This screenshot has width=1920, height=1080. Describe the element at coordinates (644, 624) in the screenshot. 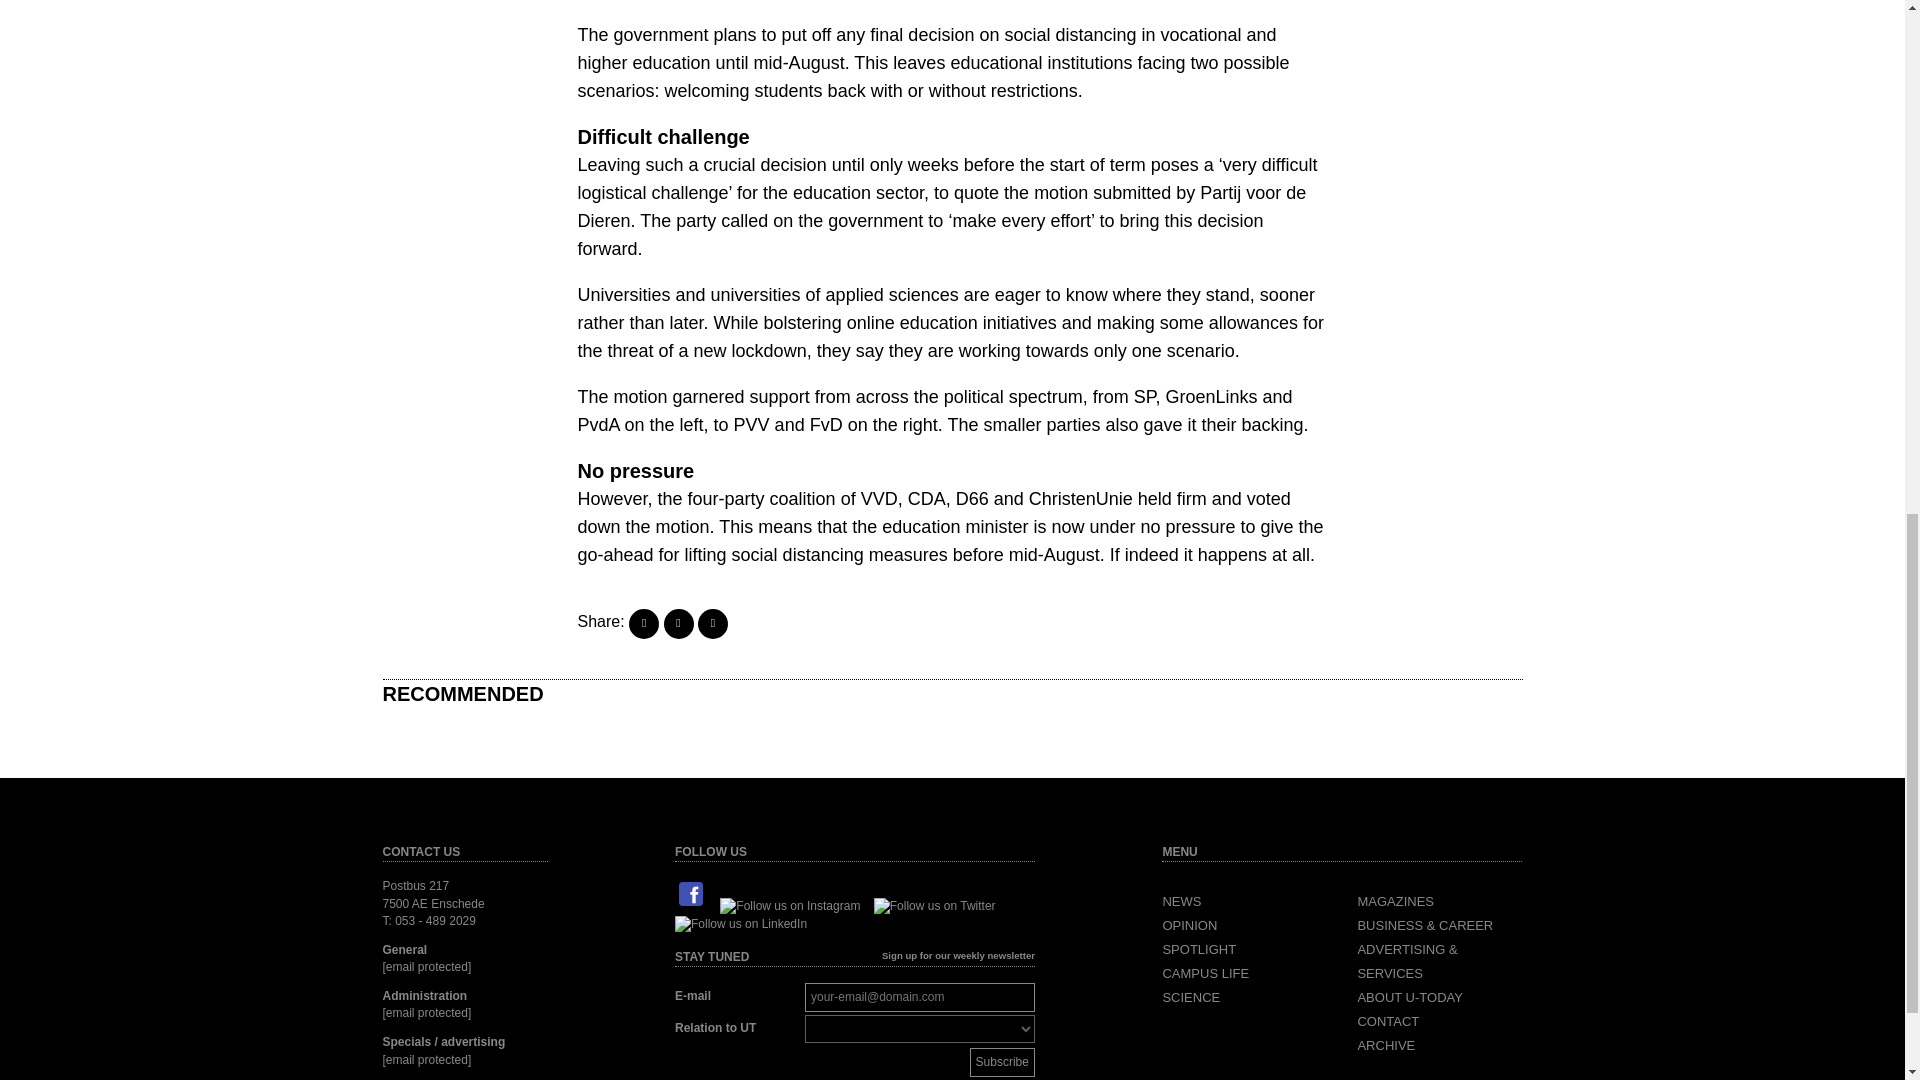

I see `Share on Facebook` at that location.